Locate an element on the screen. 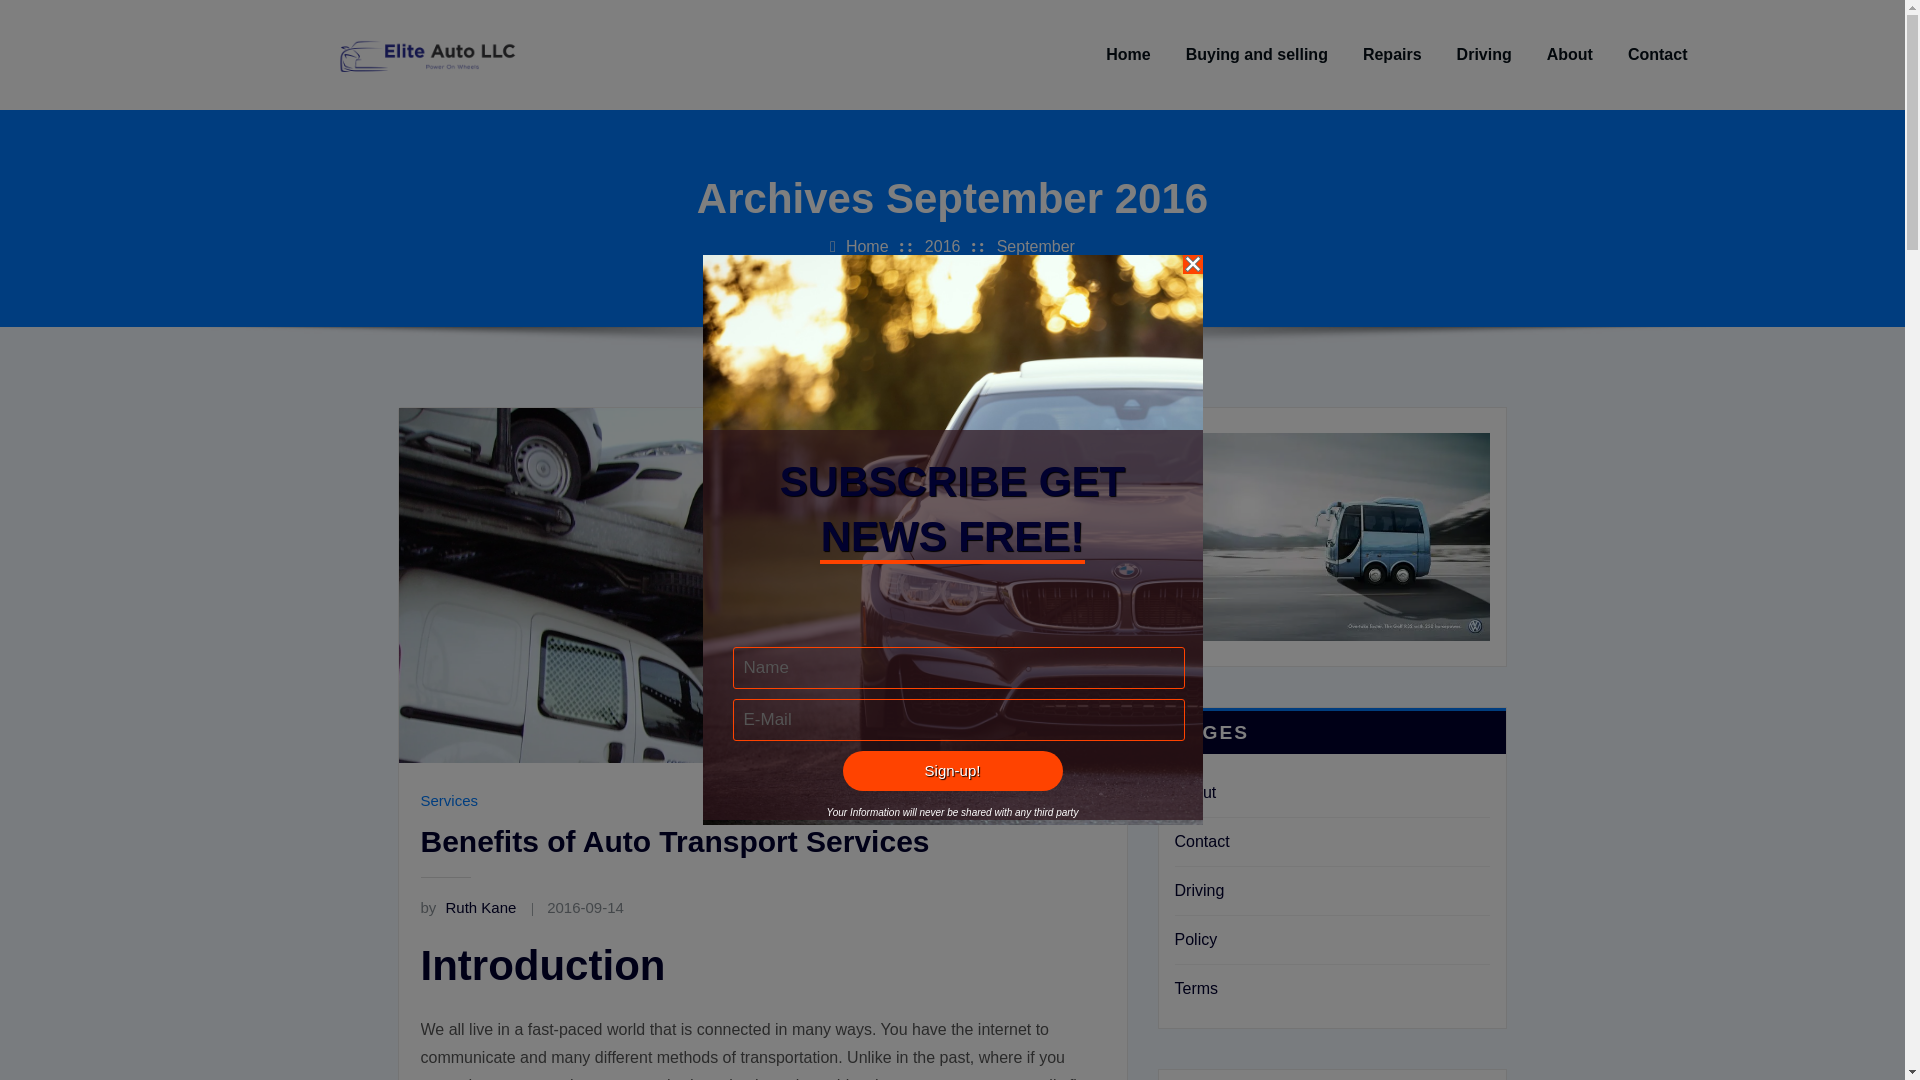 The width and height of the screenshot is (1920, 1080). 2016-09-14 is located at coordinates (586, 906).